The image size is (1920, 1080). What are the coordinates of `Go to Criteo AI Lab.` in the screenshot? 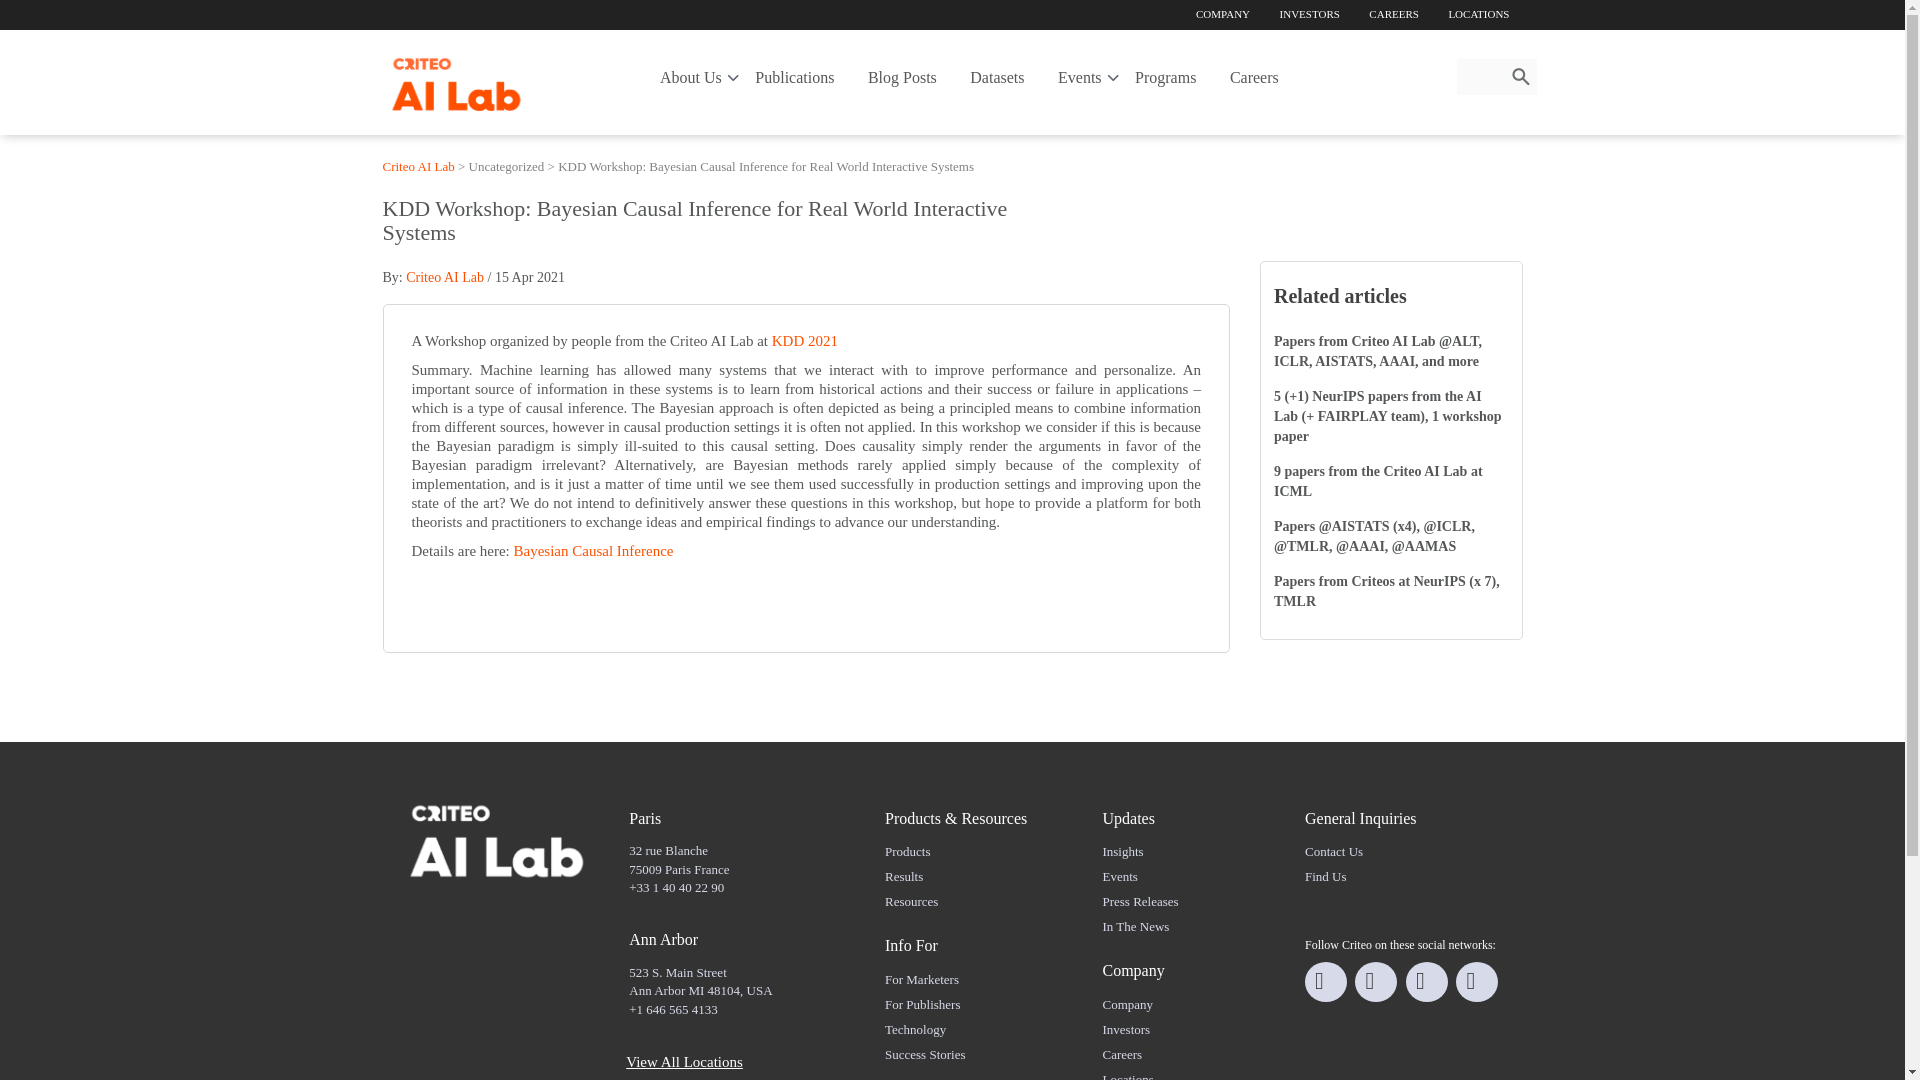 It's located at (418, 166).